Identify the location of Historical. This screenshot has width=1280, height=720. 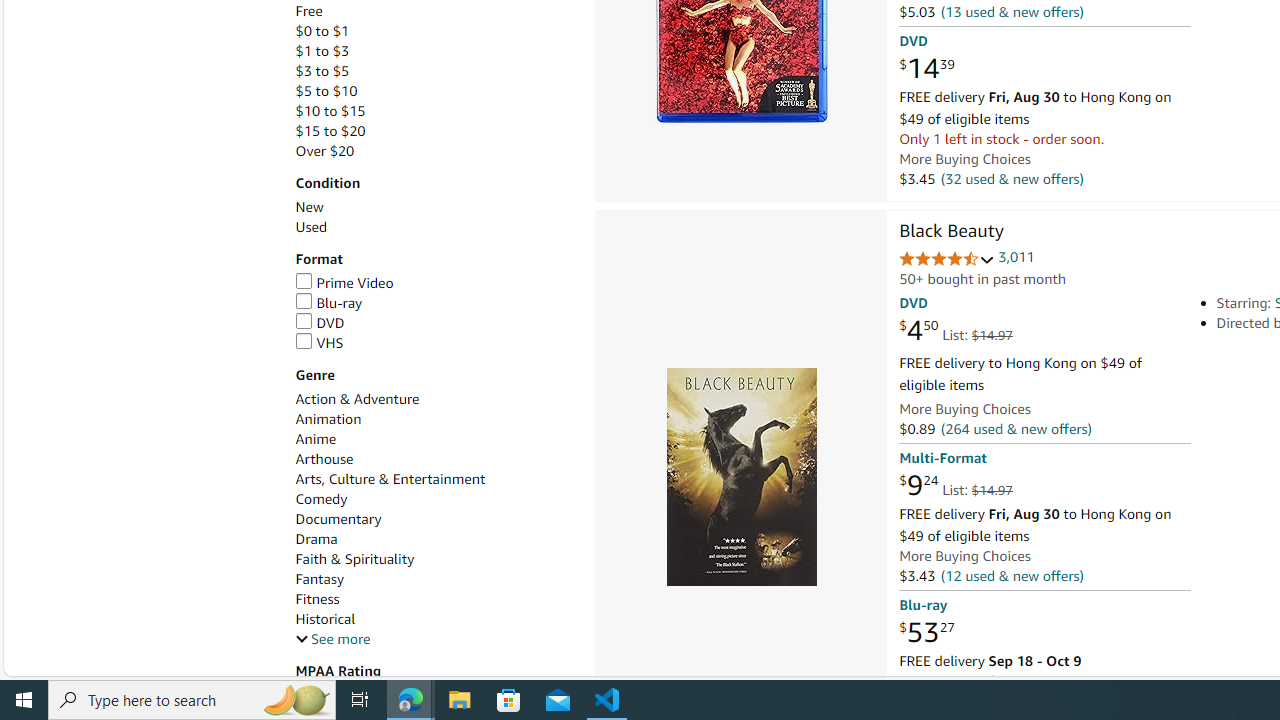
(434, 619).